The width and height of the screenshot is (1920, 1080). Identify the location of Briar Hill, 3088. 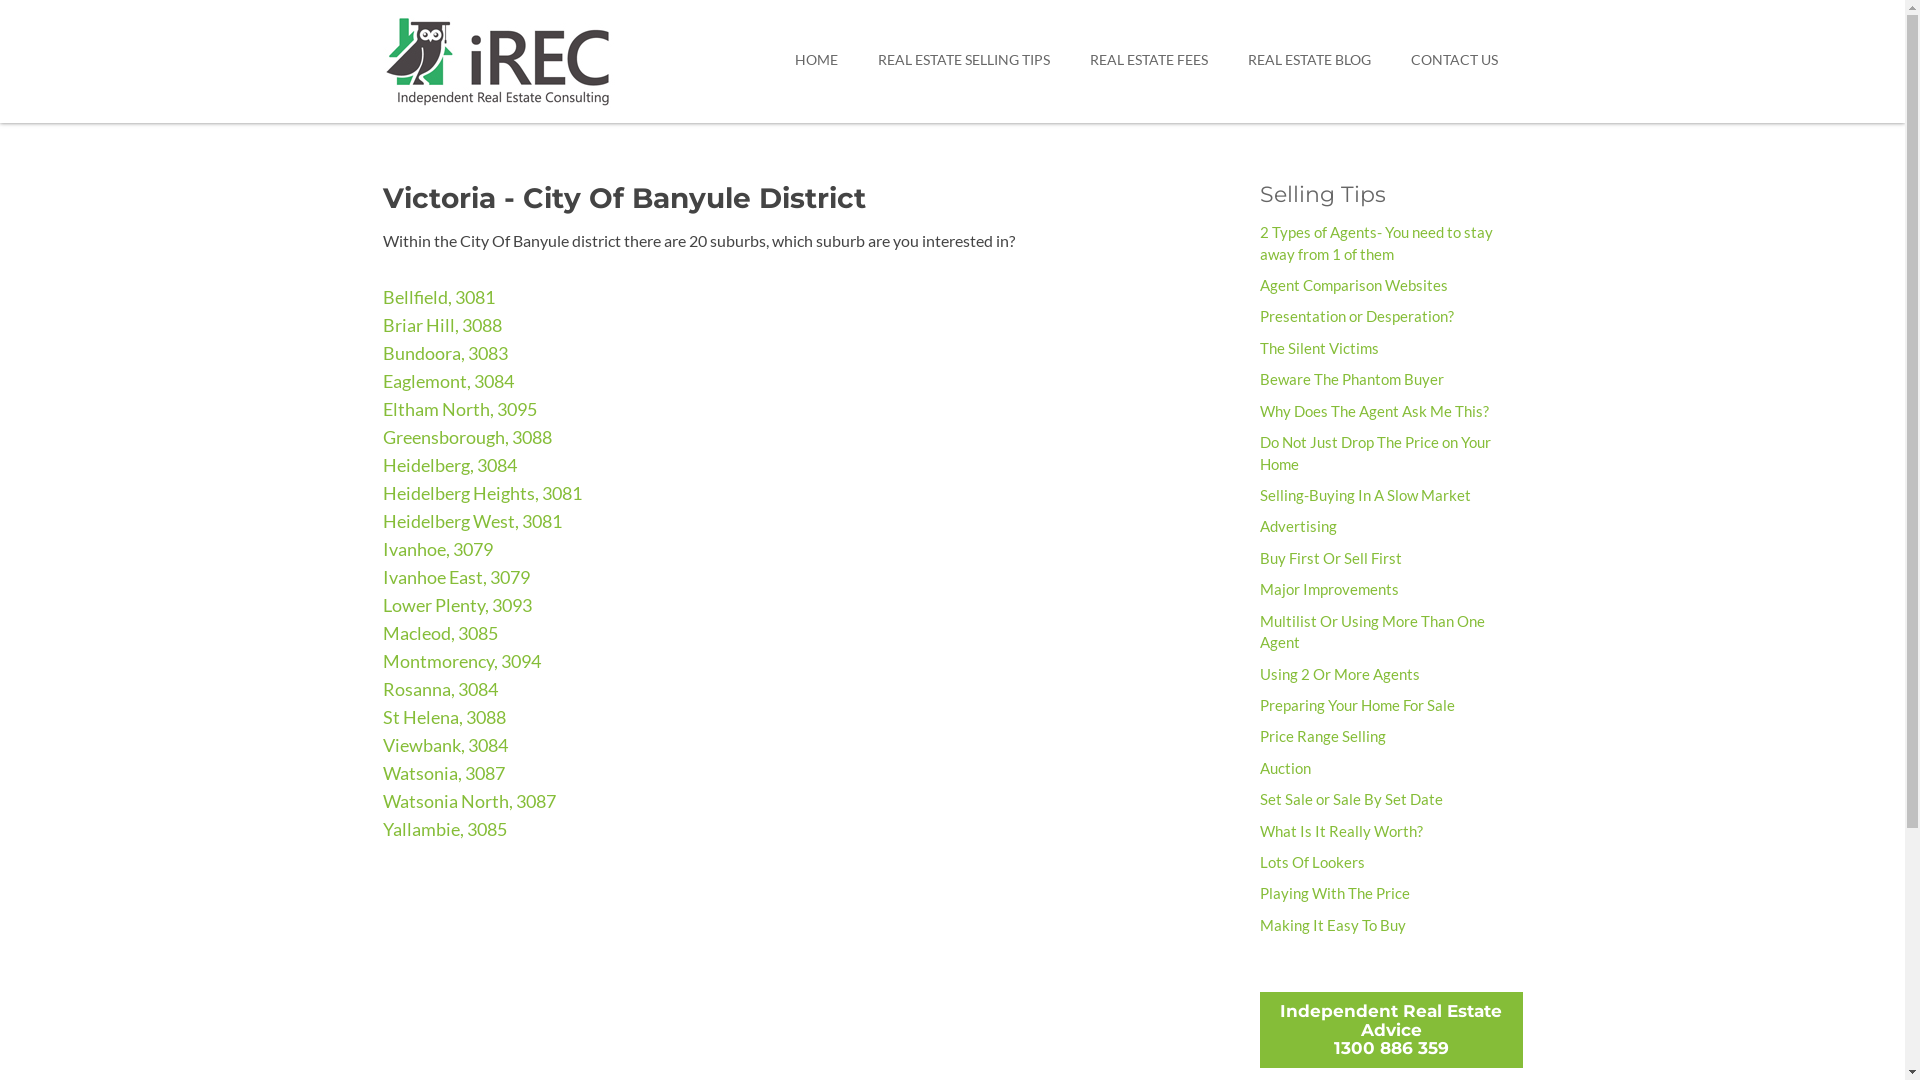
(442, 325).